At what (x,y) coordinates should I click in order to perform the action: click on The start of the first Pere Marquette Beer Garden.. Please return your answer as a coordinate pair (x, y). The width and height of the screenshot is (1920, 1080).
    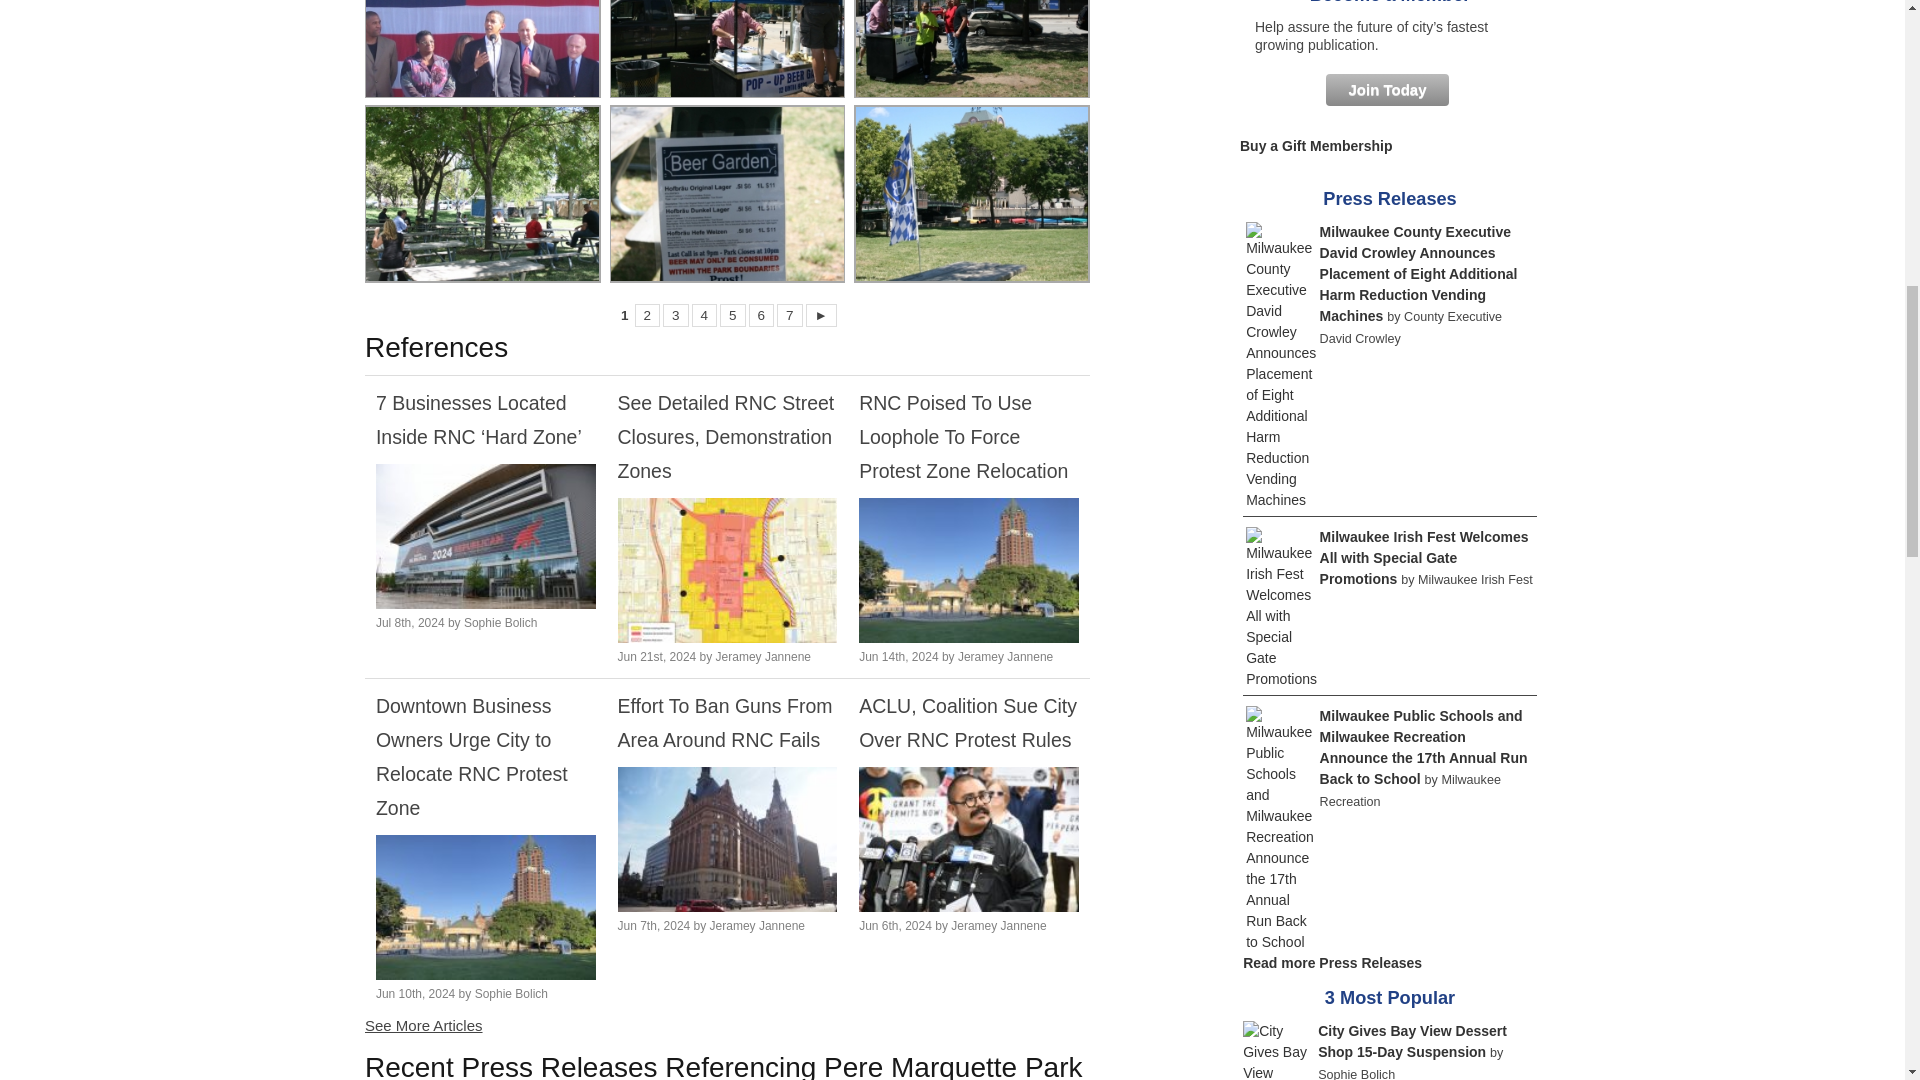
    Looking at the image, I should click on (482, 194).